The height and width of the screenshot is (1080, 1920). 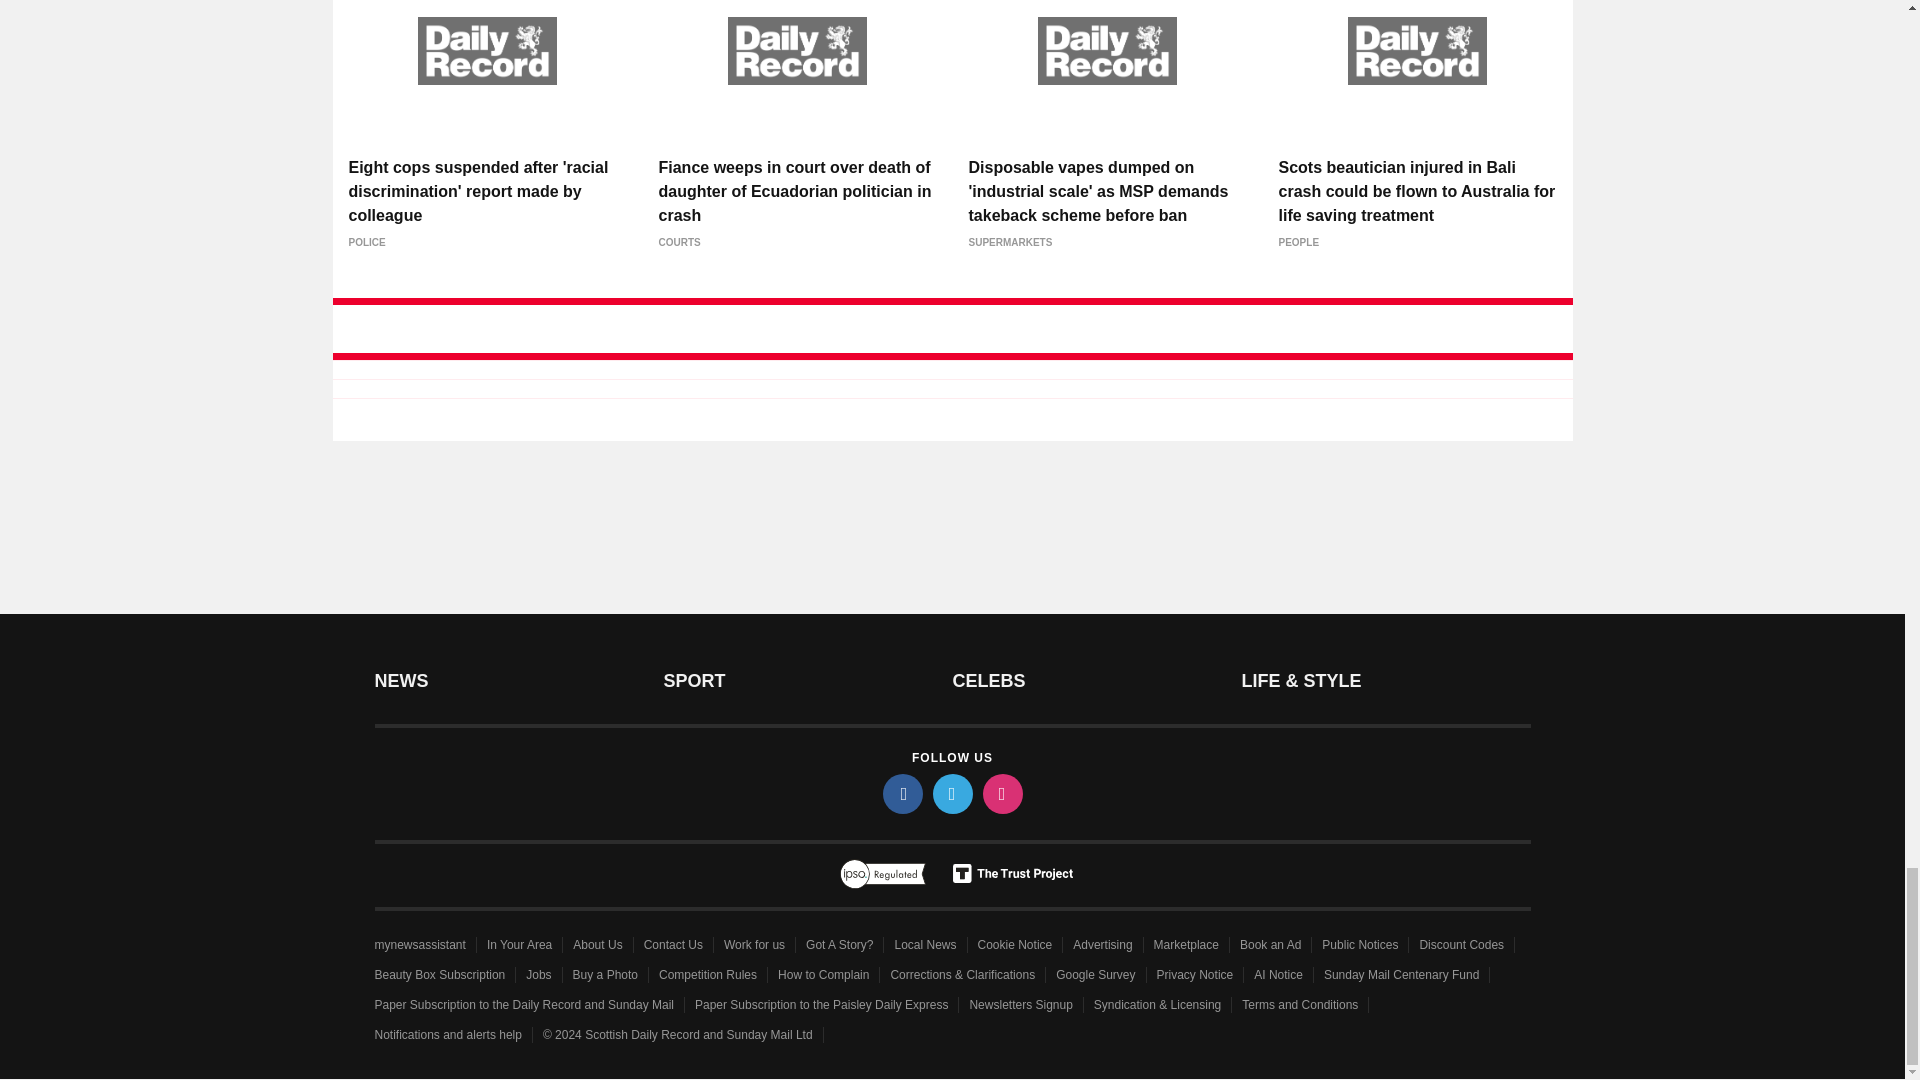 What do you see at coordinates (951, 794) in the screenshot?
I see `twitter` at bounding box center [951, 794].